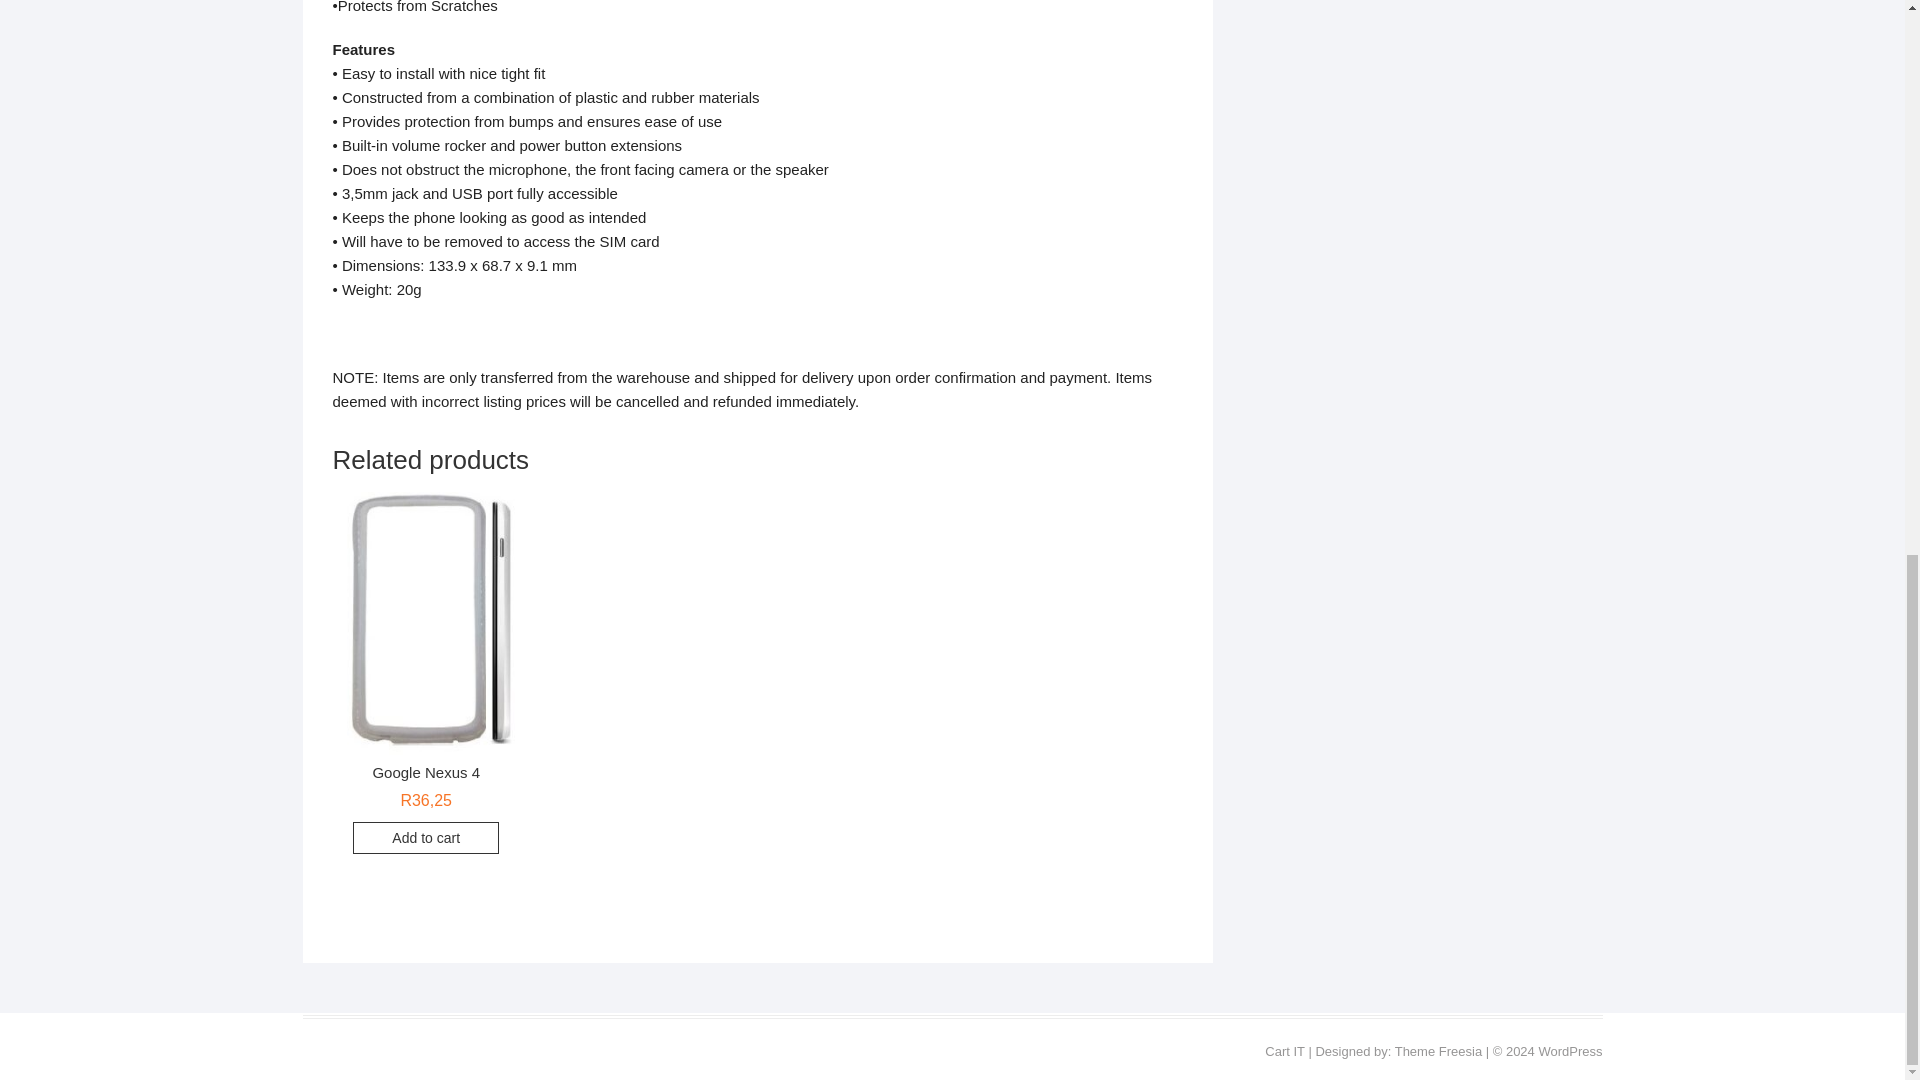 The height and width of the screenshot is (1080, 1920). I want to click on Add to cart, so click(426, 838).